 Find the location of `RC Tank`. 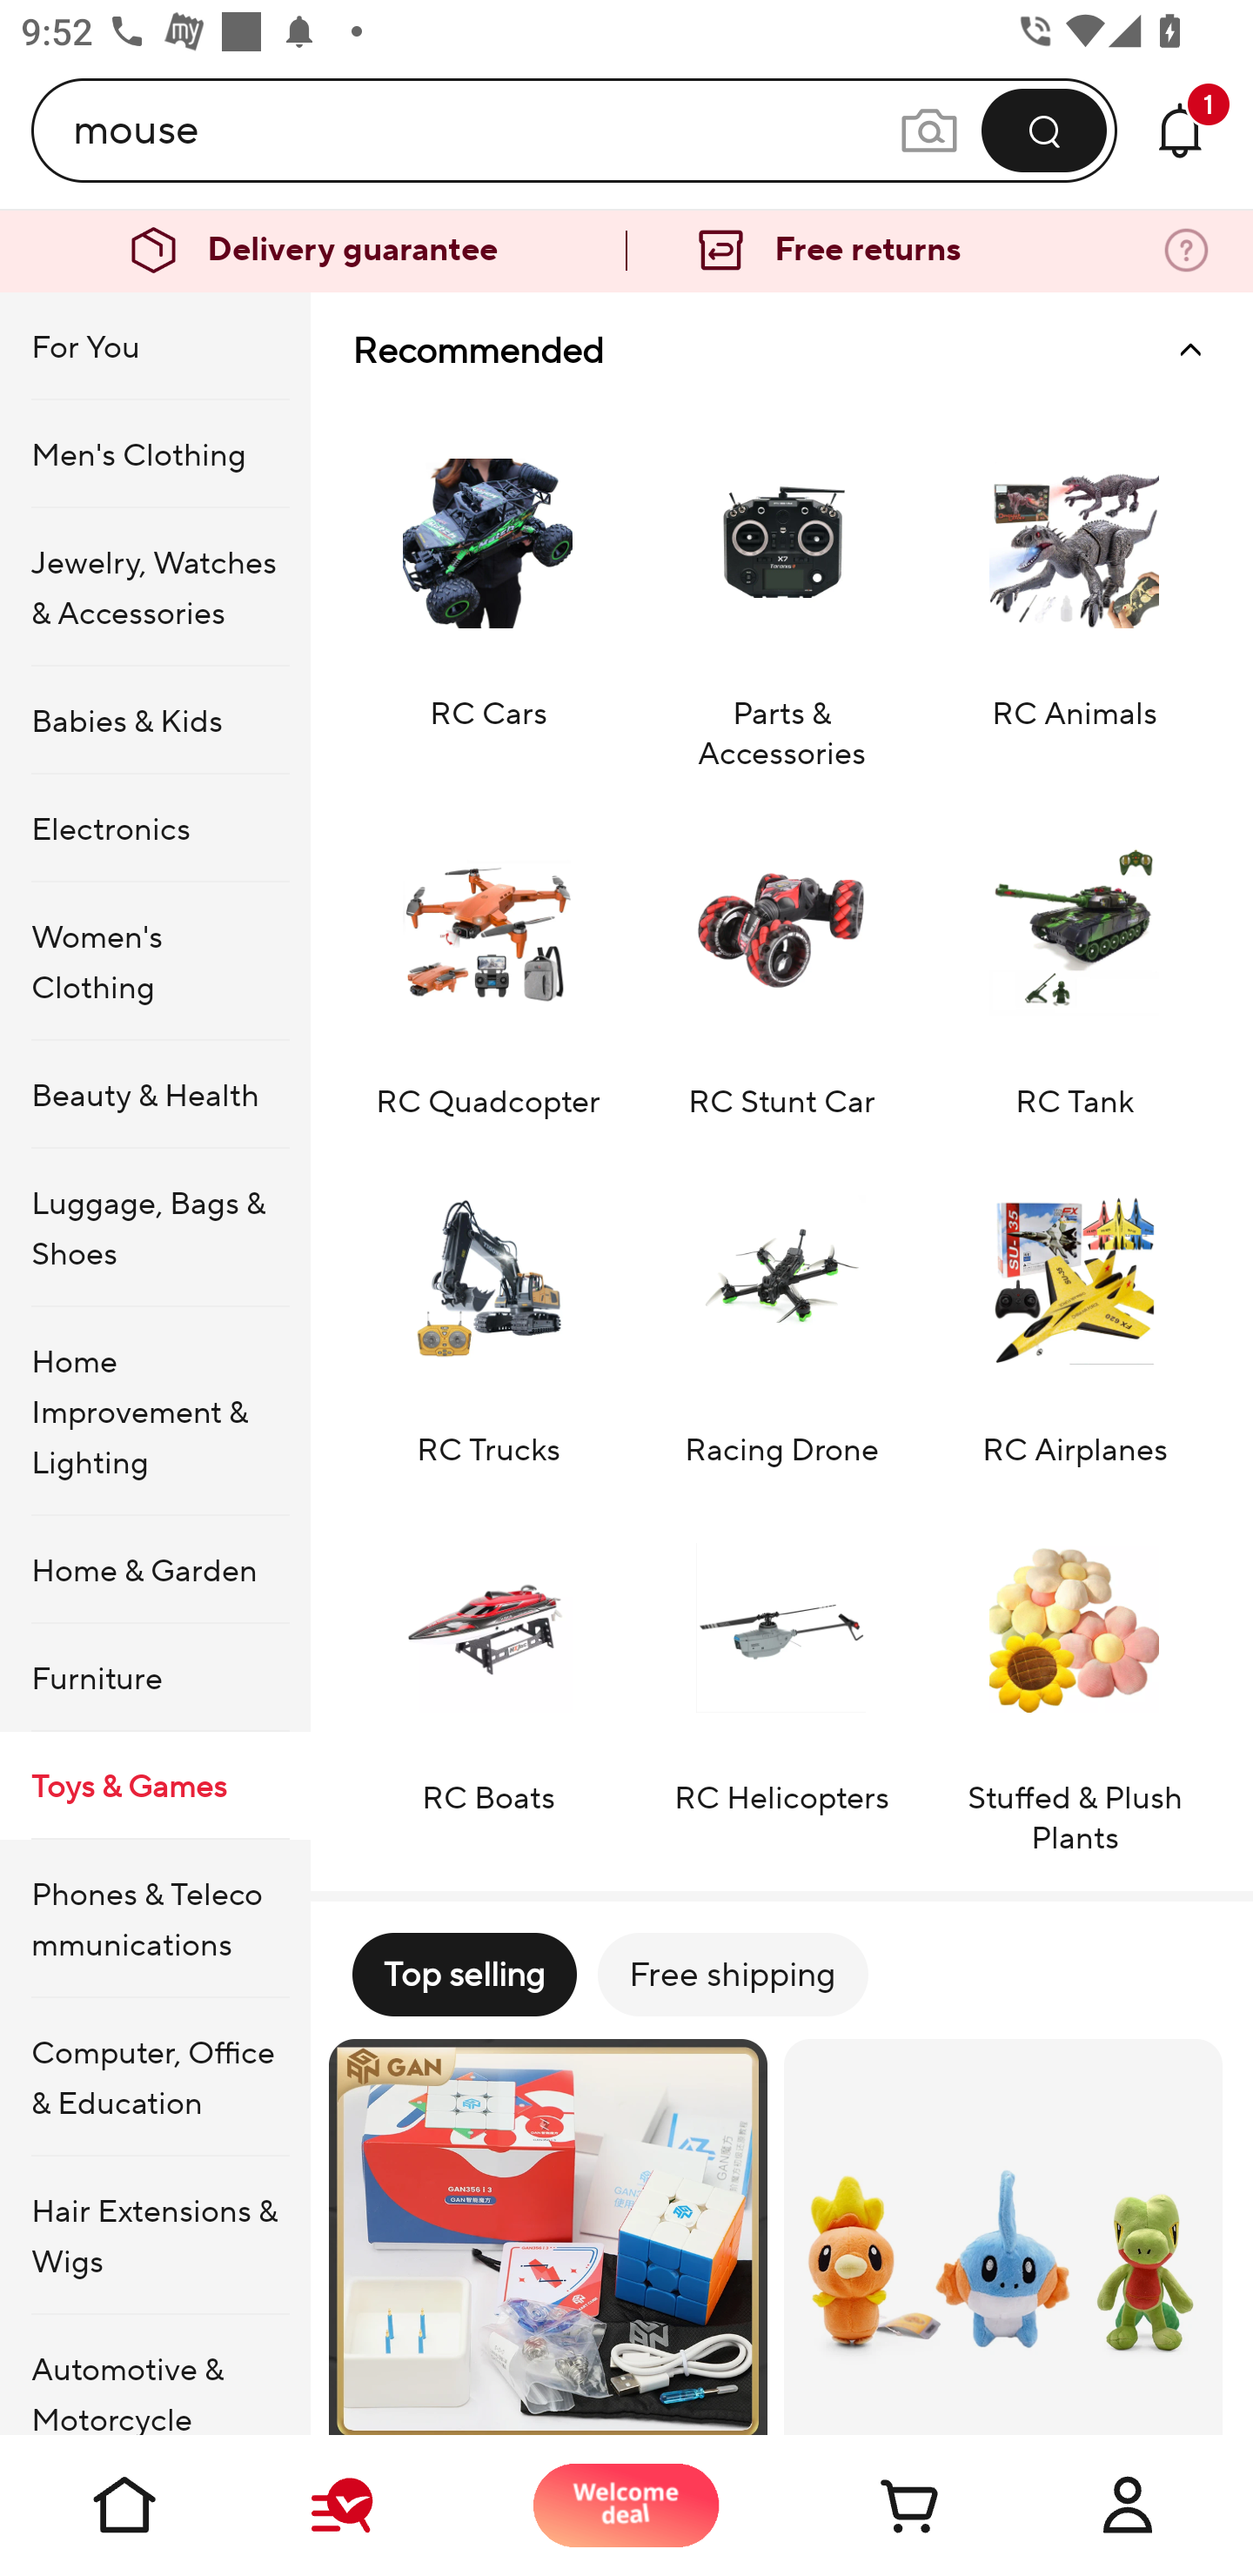

RC Tank is located at coordinates (1074, 959).